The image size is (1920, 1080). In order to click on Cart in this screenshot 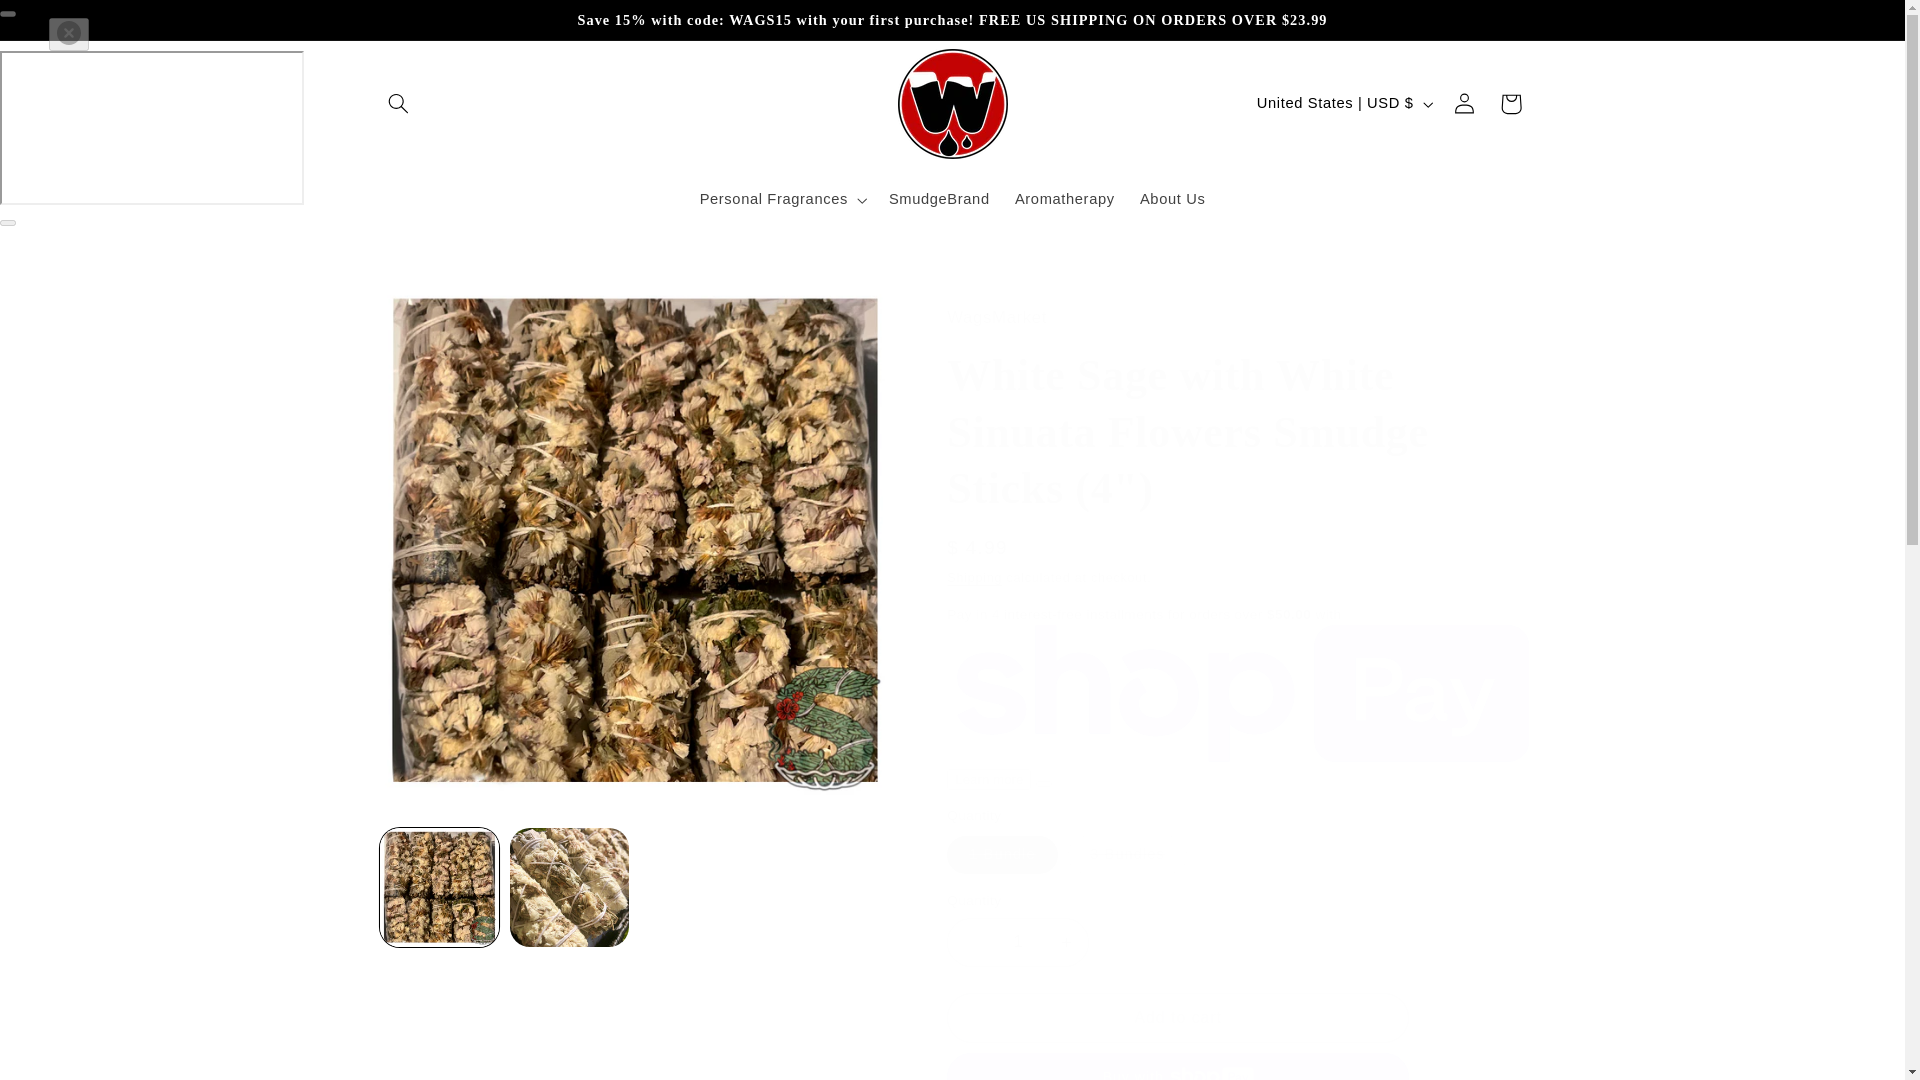, I will do `click(1511, 104)`.